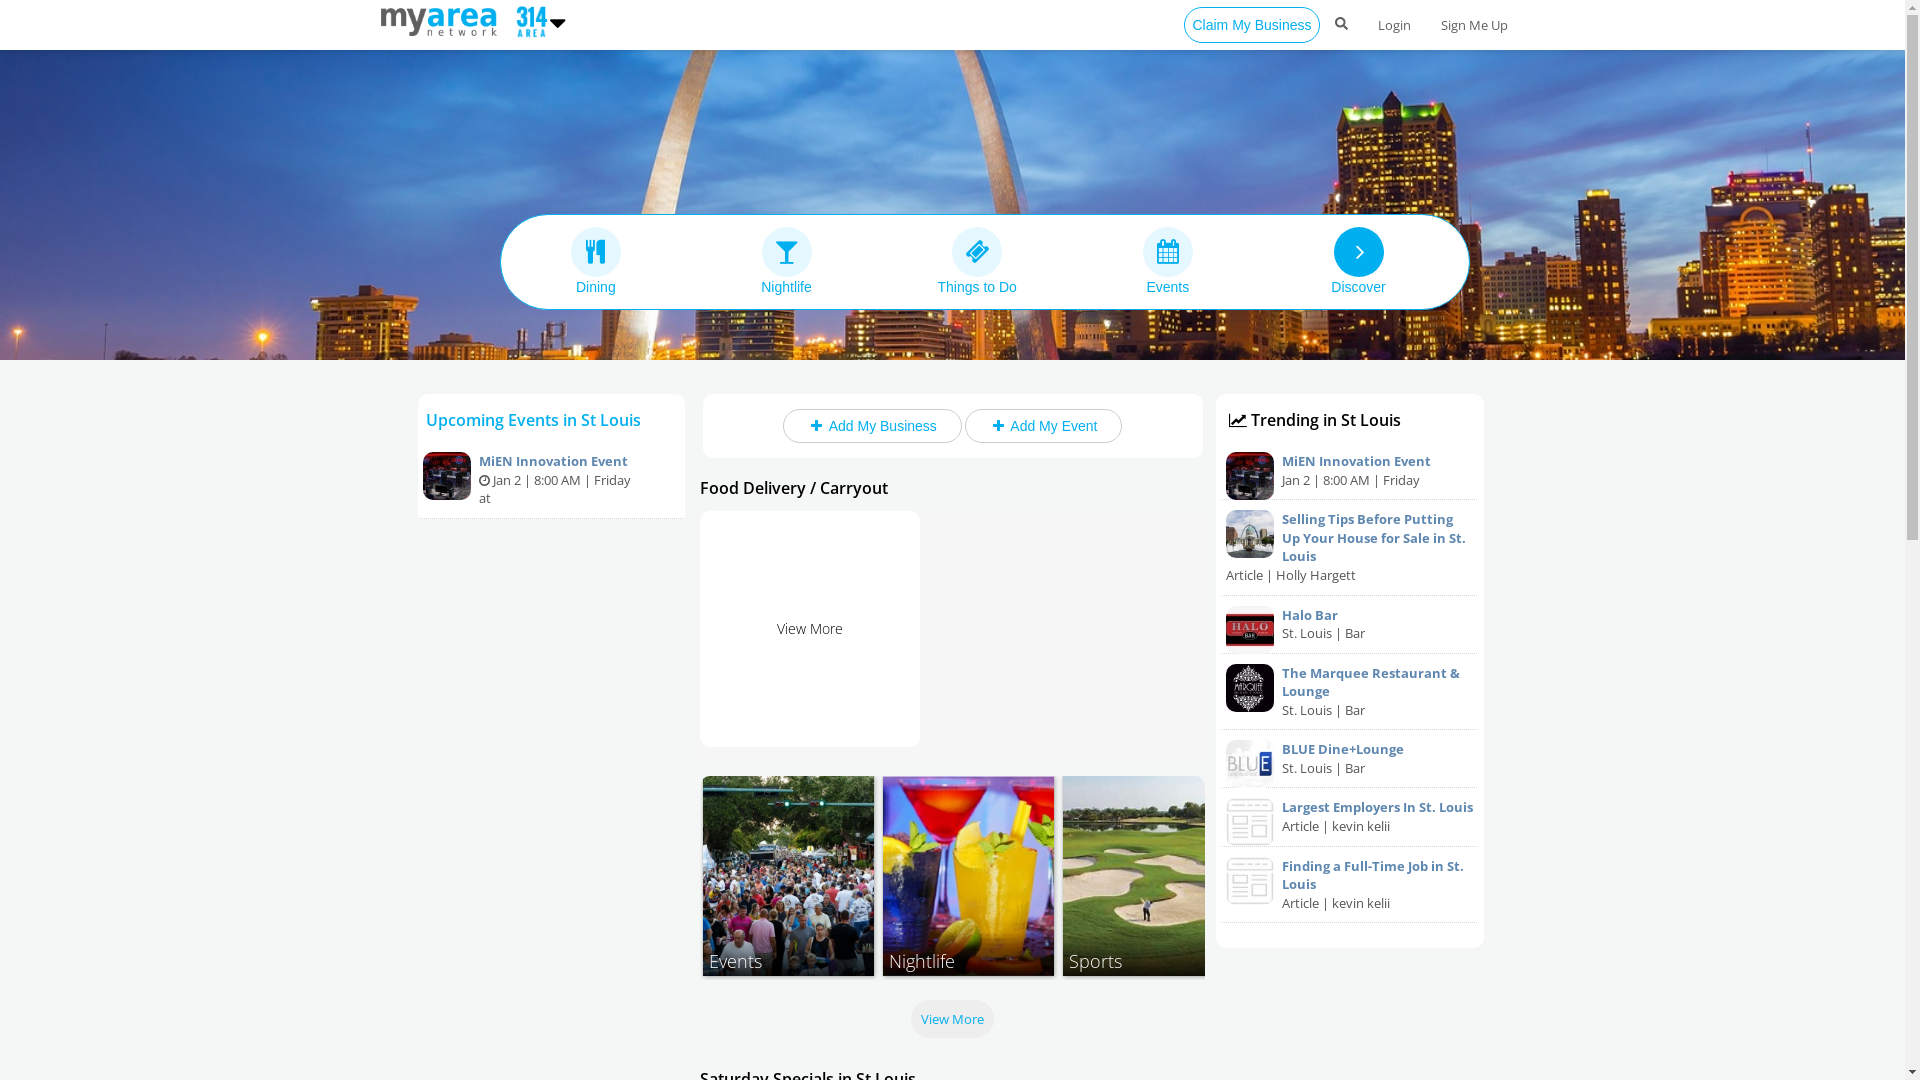 Image resolution: width=1920 pixels, height=1080 pixels. What do you see at coordinates (534, 420) in the screenshot?
I see `Upcoming Events in St Louis` at bounding box center [534, 420].